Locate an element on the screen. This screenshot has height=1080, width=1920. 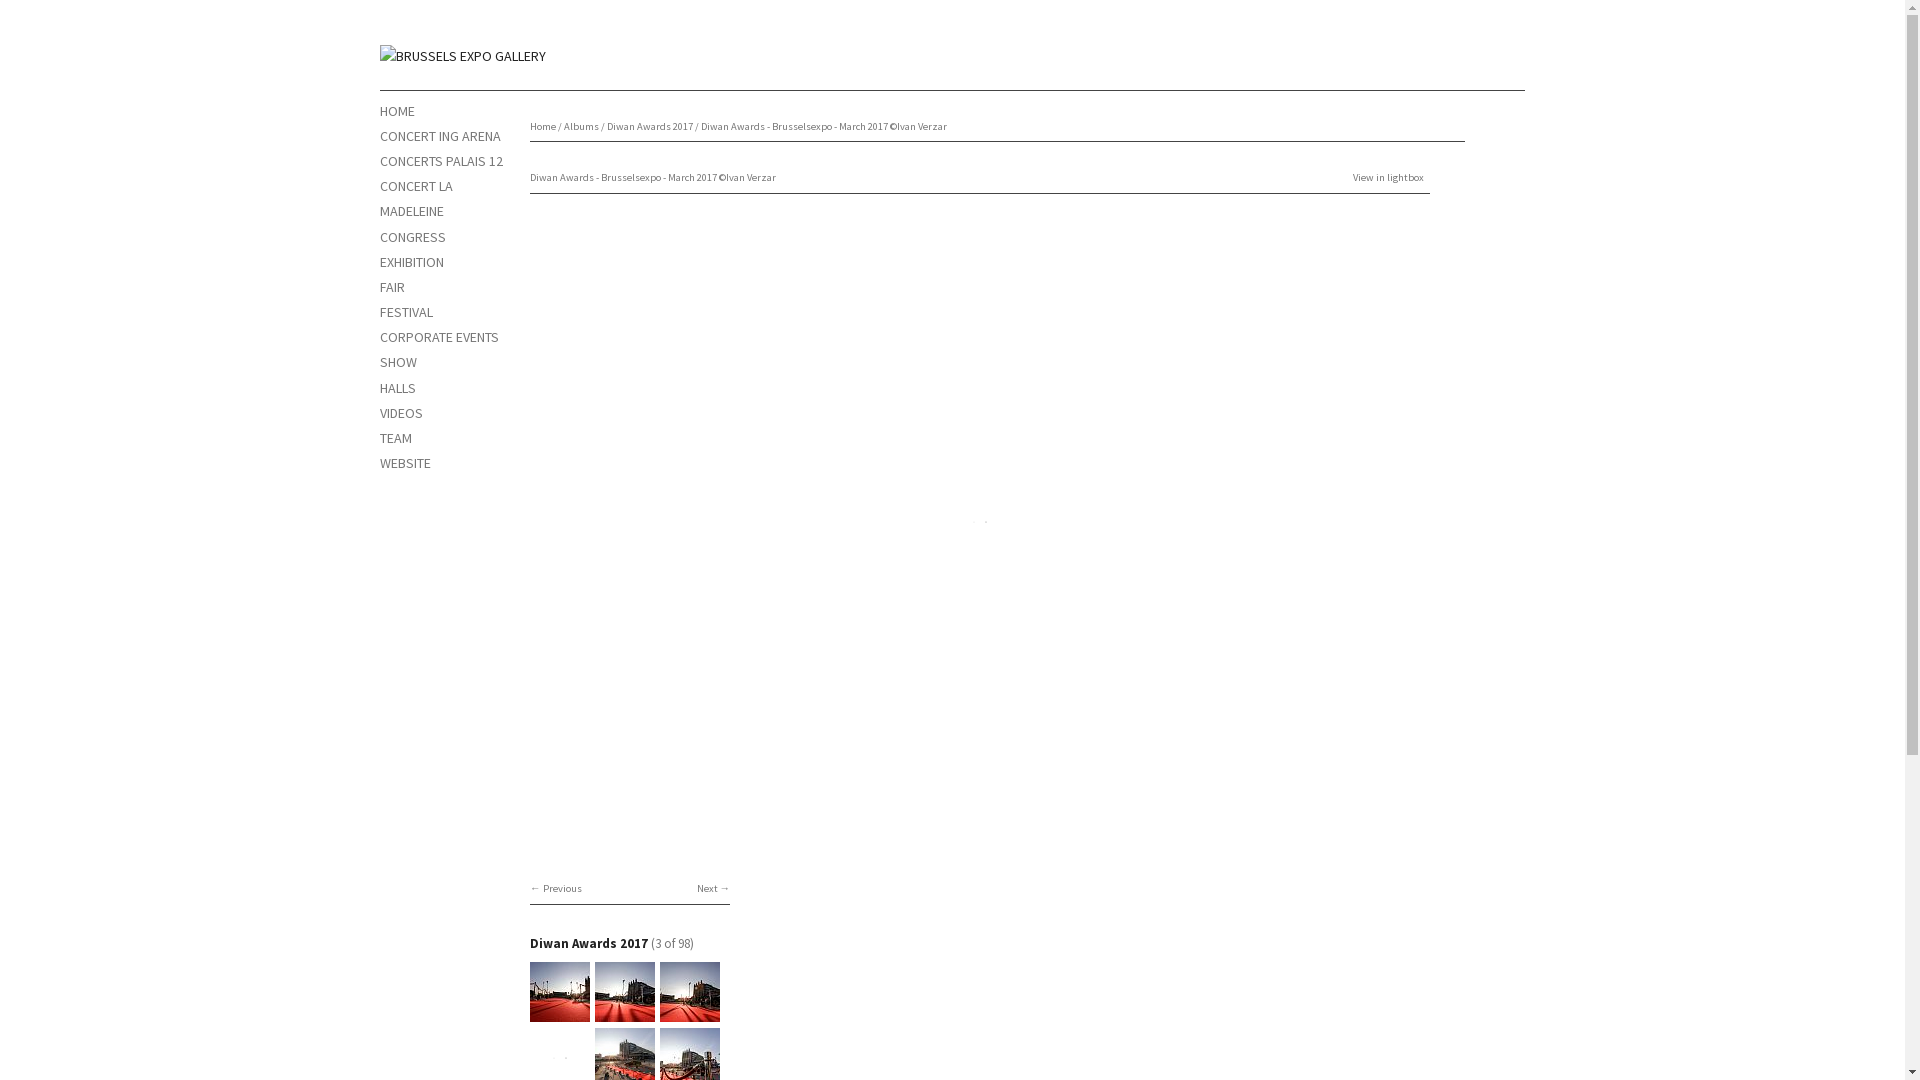
CONCERT ING ARENA is located at coordinates (440, 136).